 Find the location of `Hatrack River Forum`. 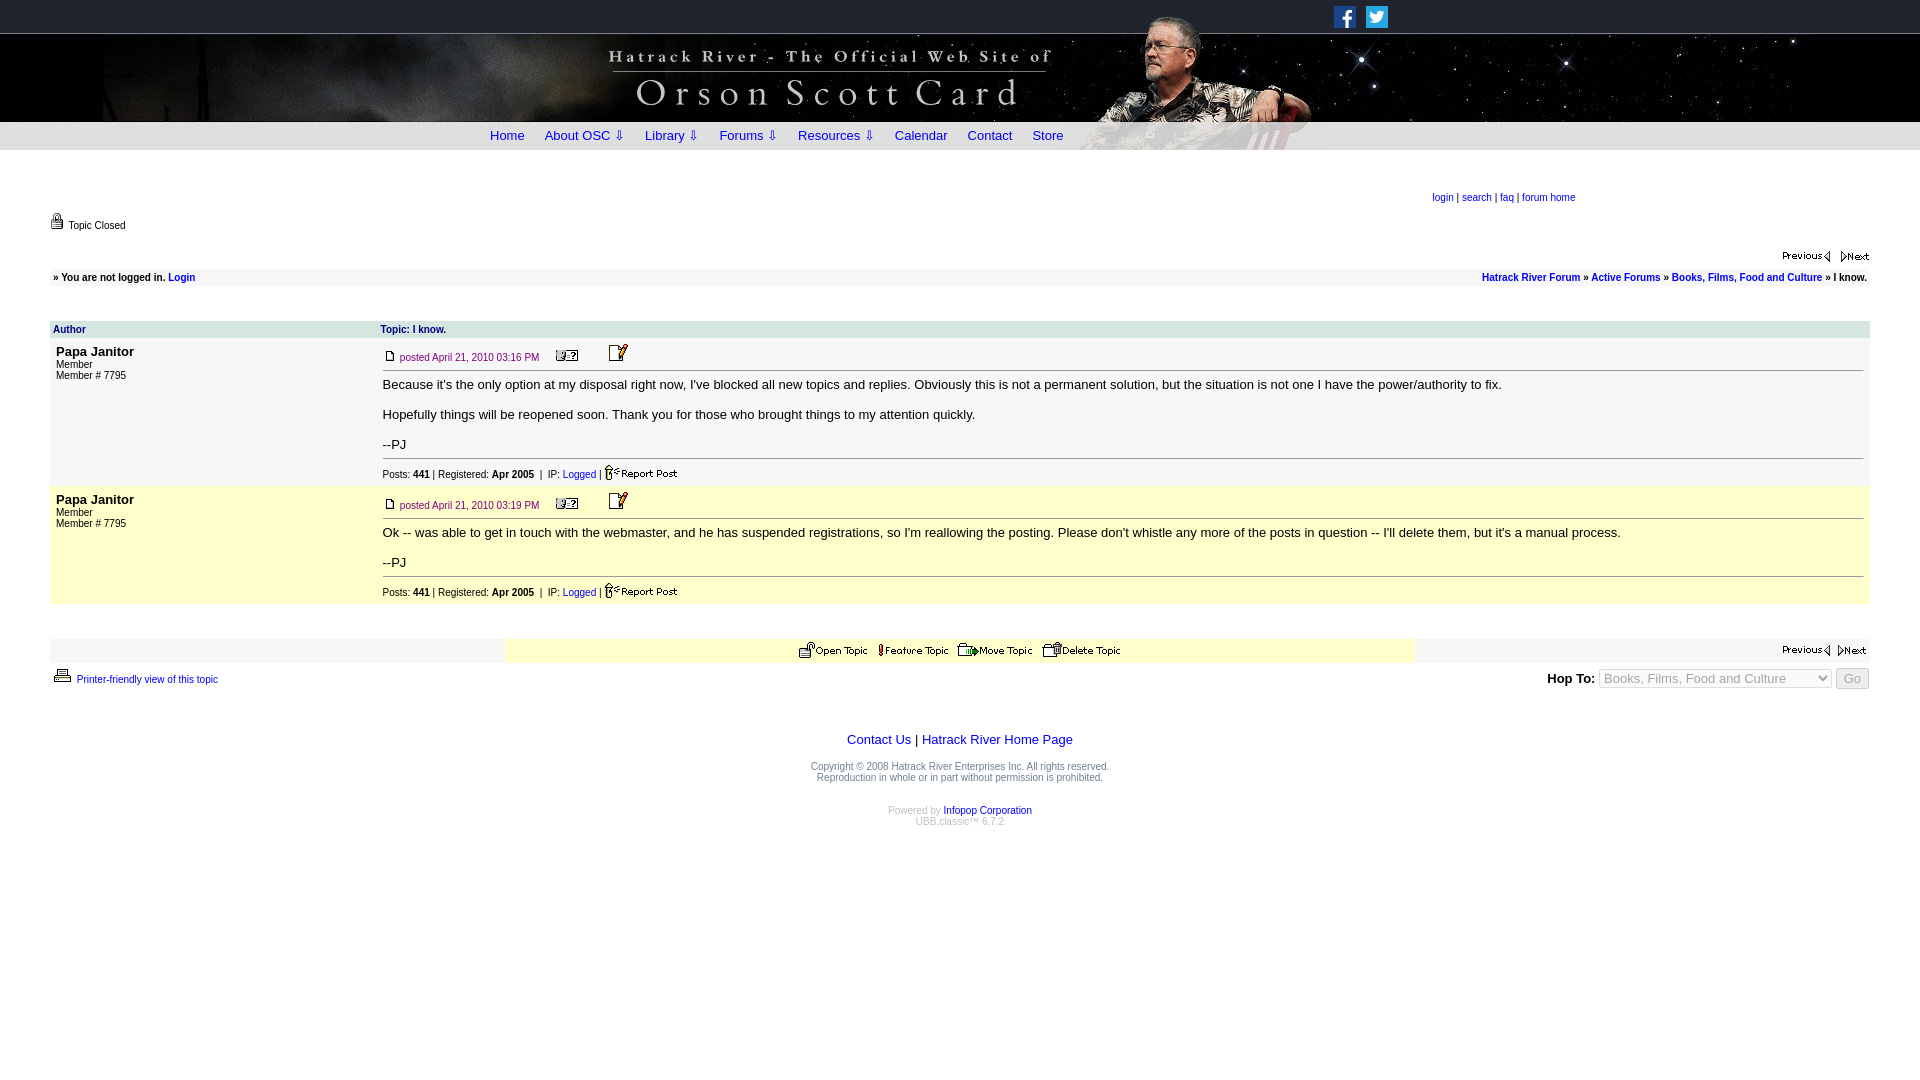

Hatrack River Forum is located at coordinates (1531, 277).